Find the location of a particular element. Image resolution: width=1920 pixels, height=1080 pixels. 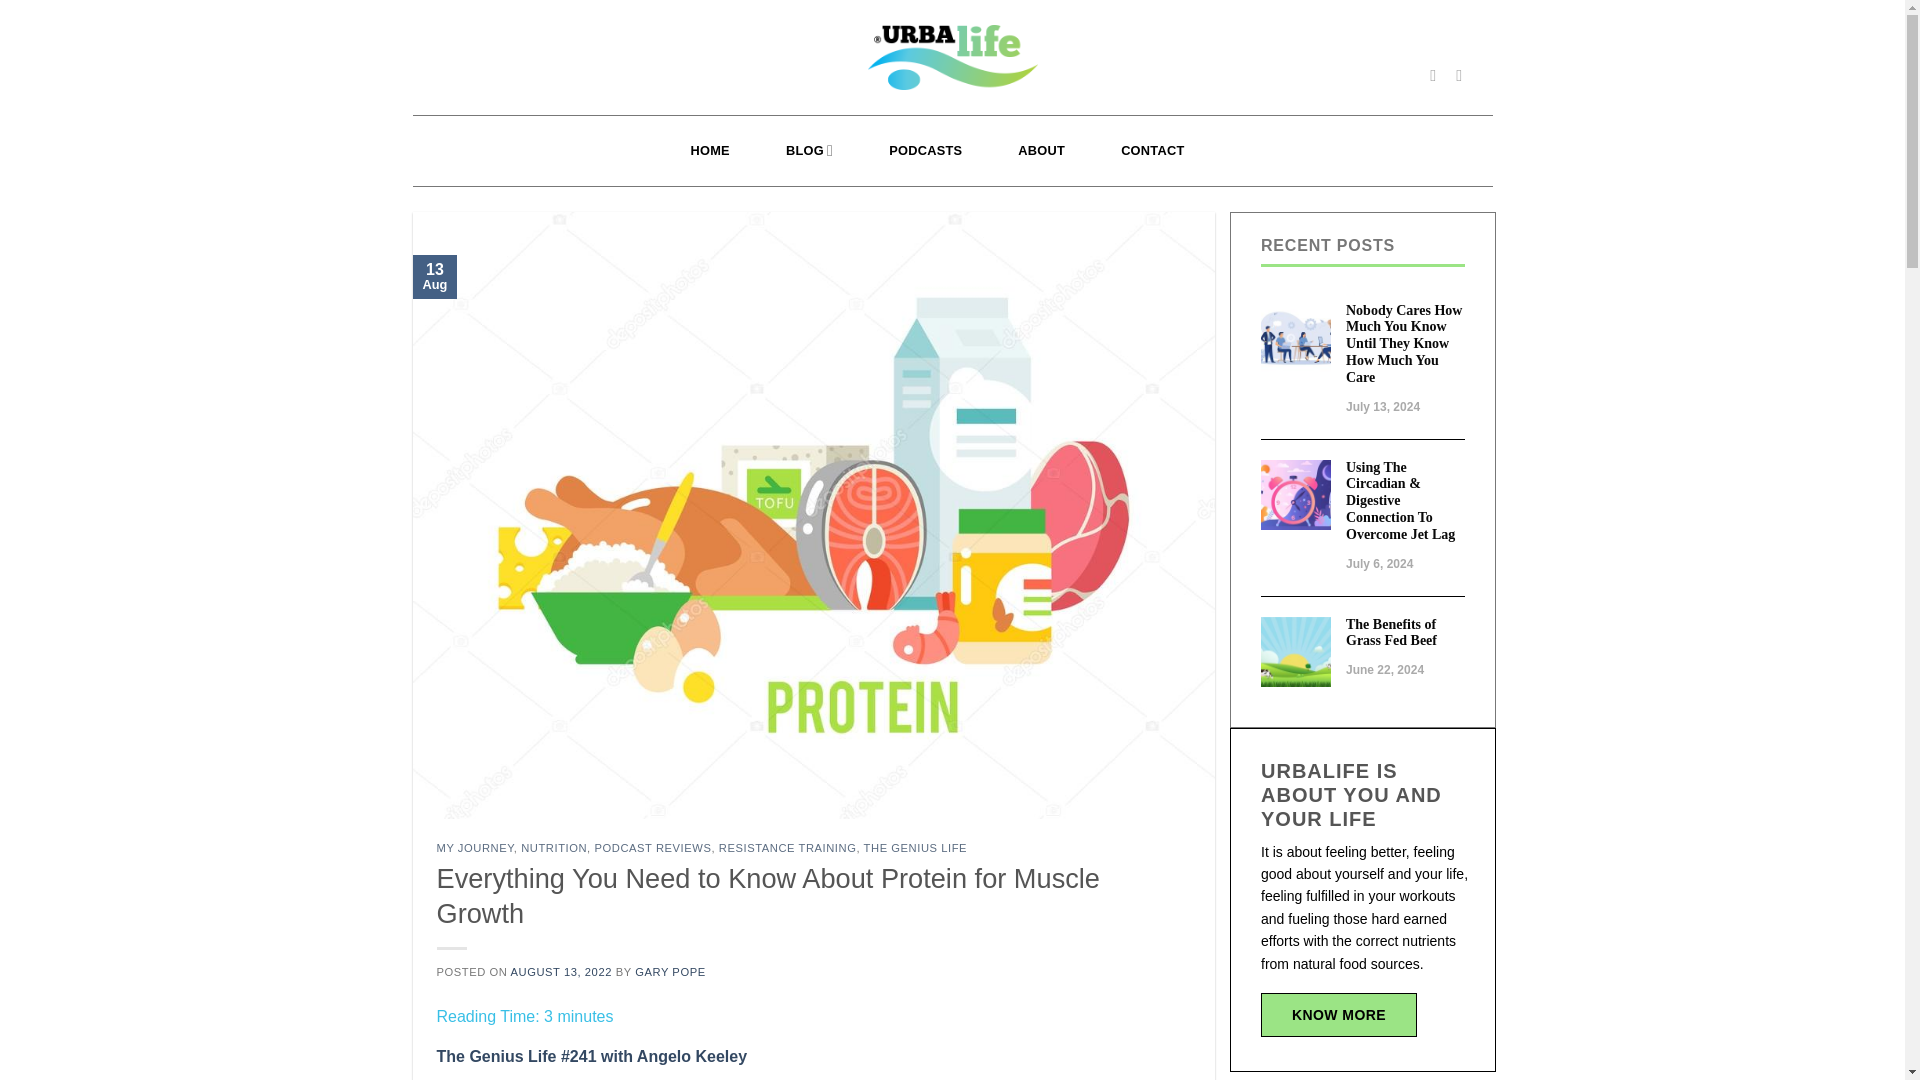

AUGUST 13, 2022 is located at coordinates (560, 972).